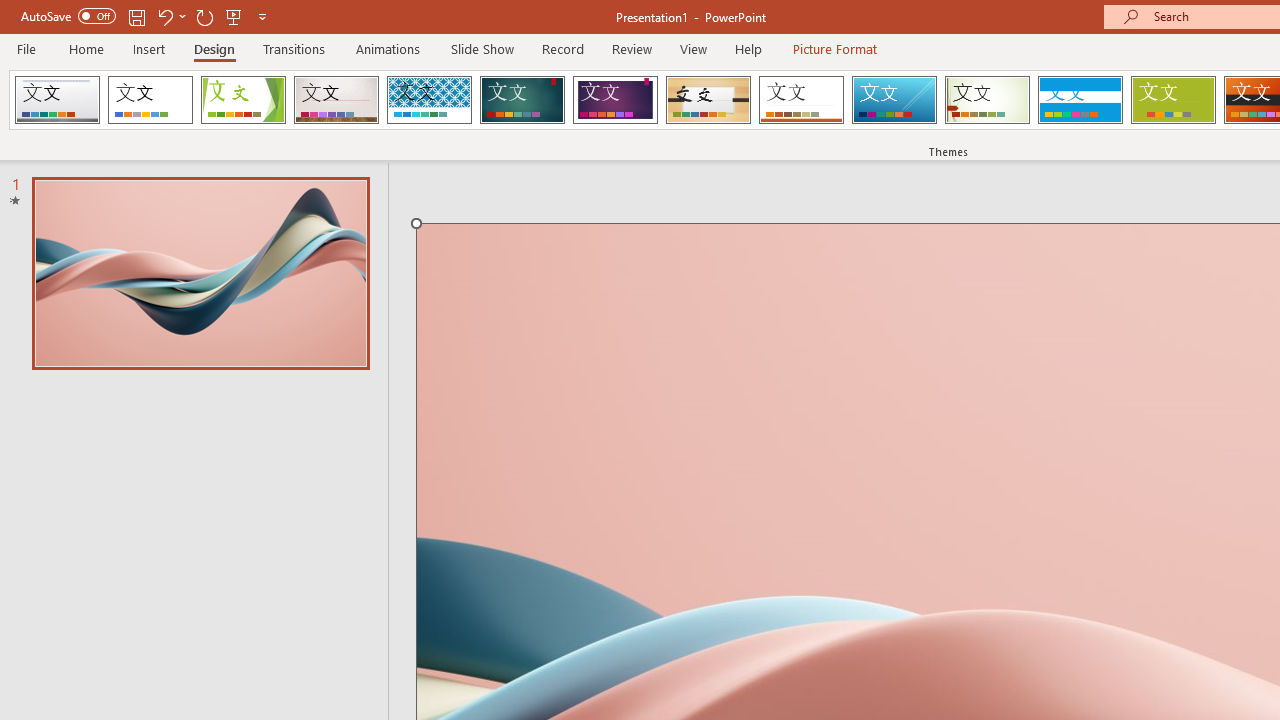 This screenshot has width=1280, height=720. I want to click on Retrospect, so click(801, 100).